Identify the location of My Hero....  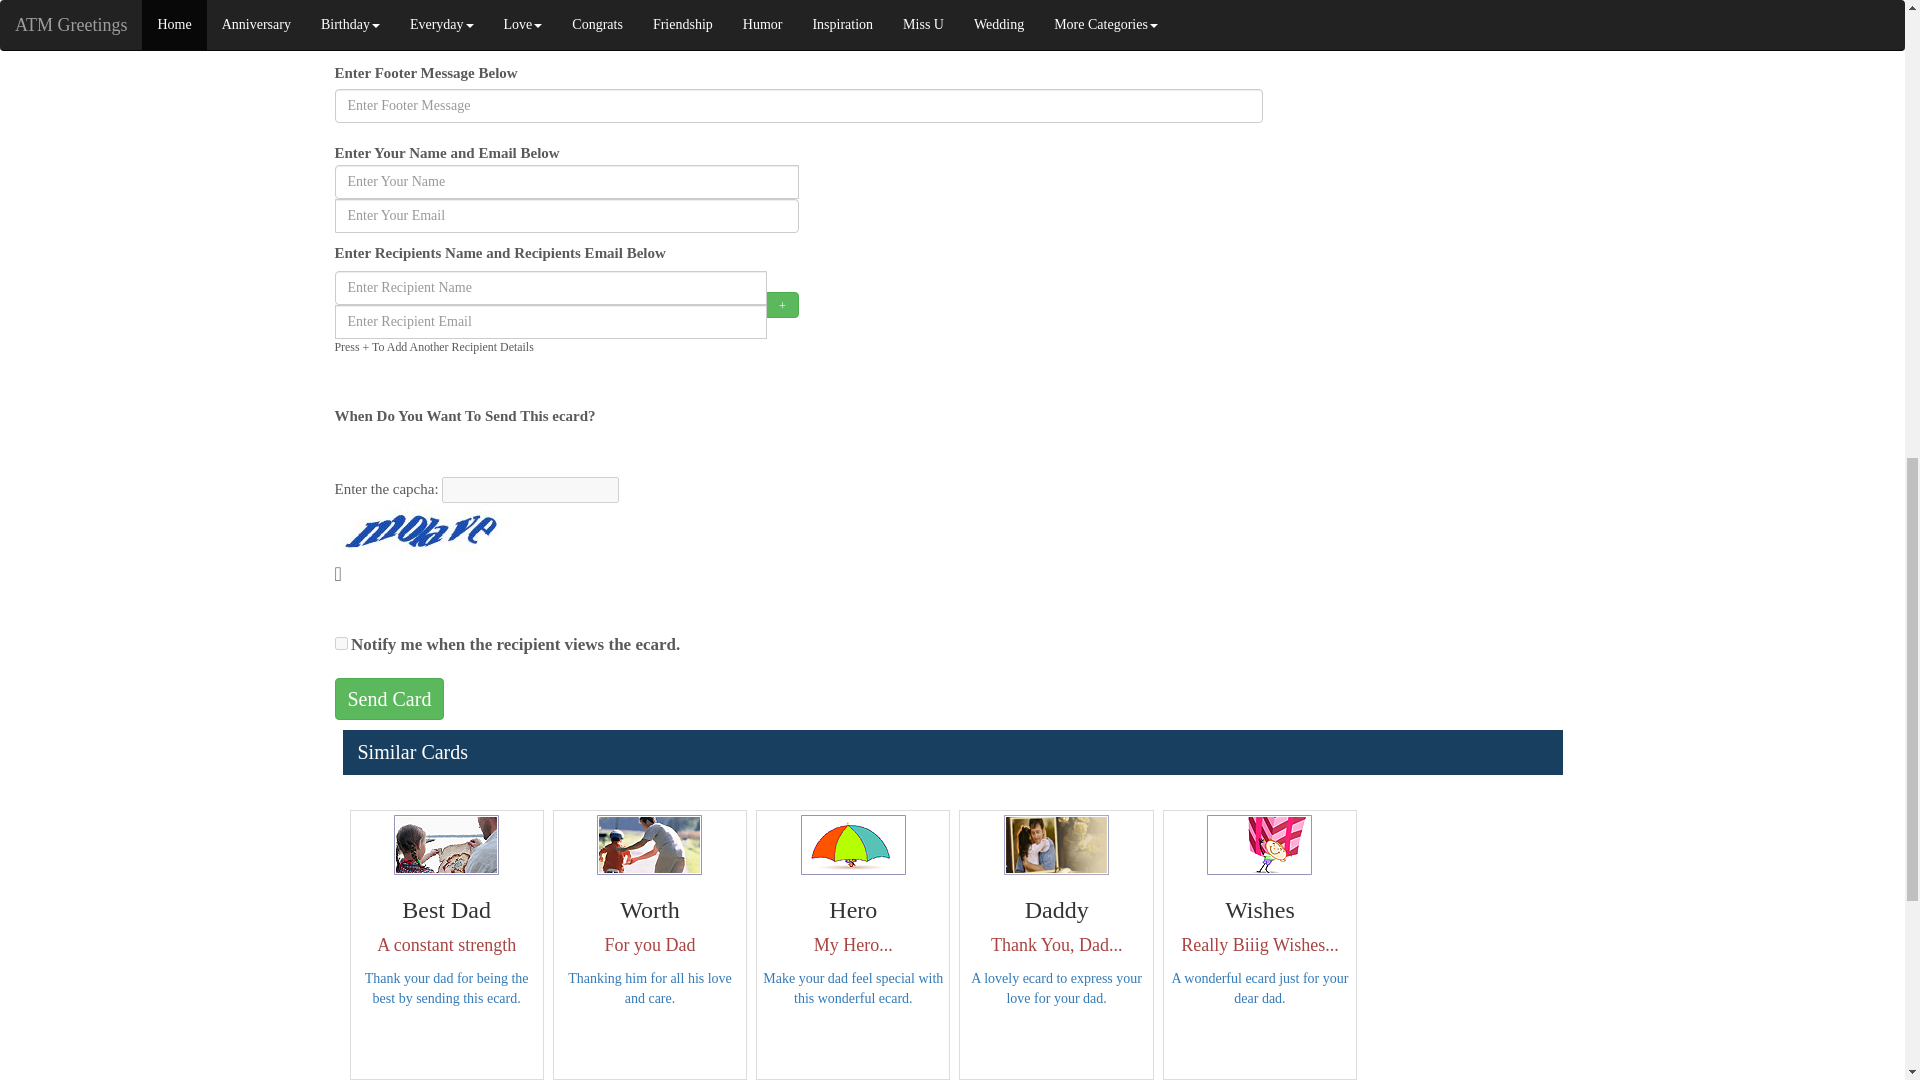
(853, 844).